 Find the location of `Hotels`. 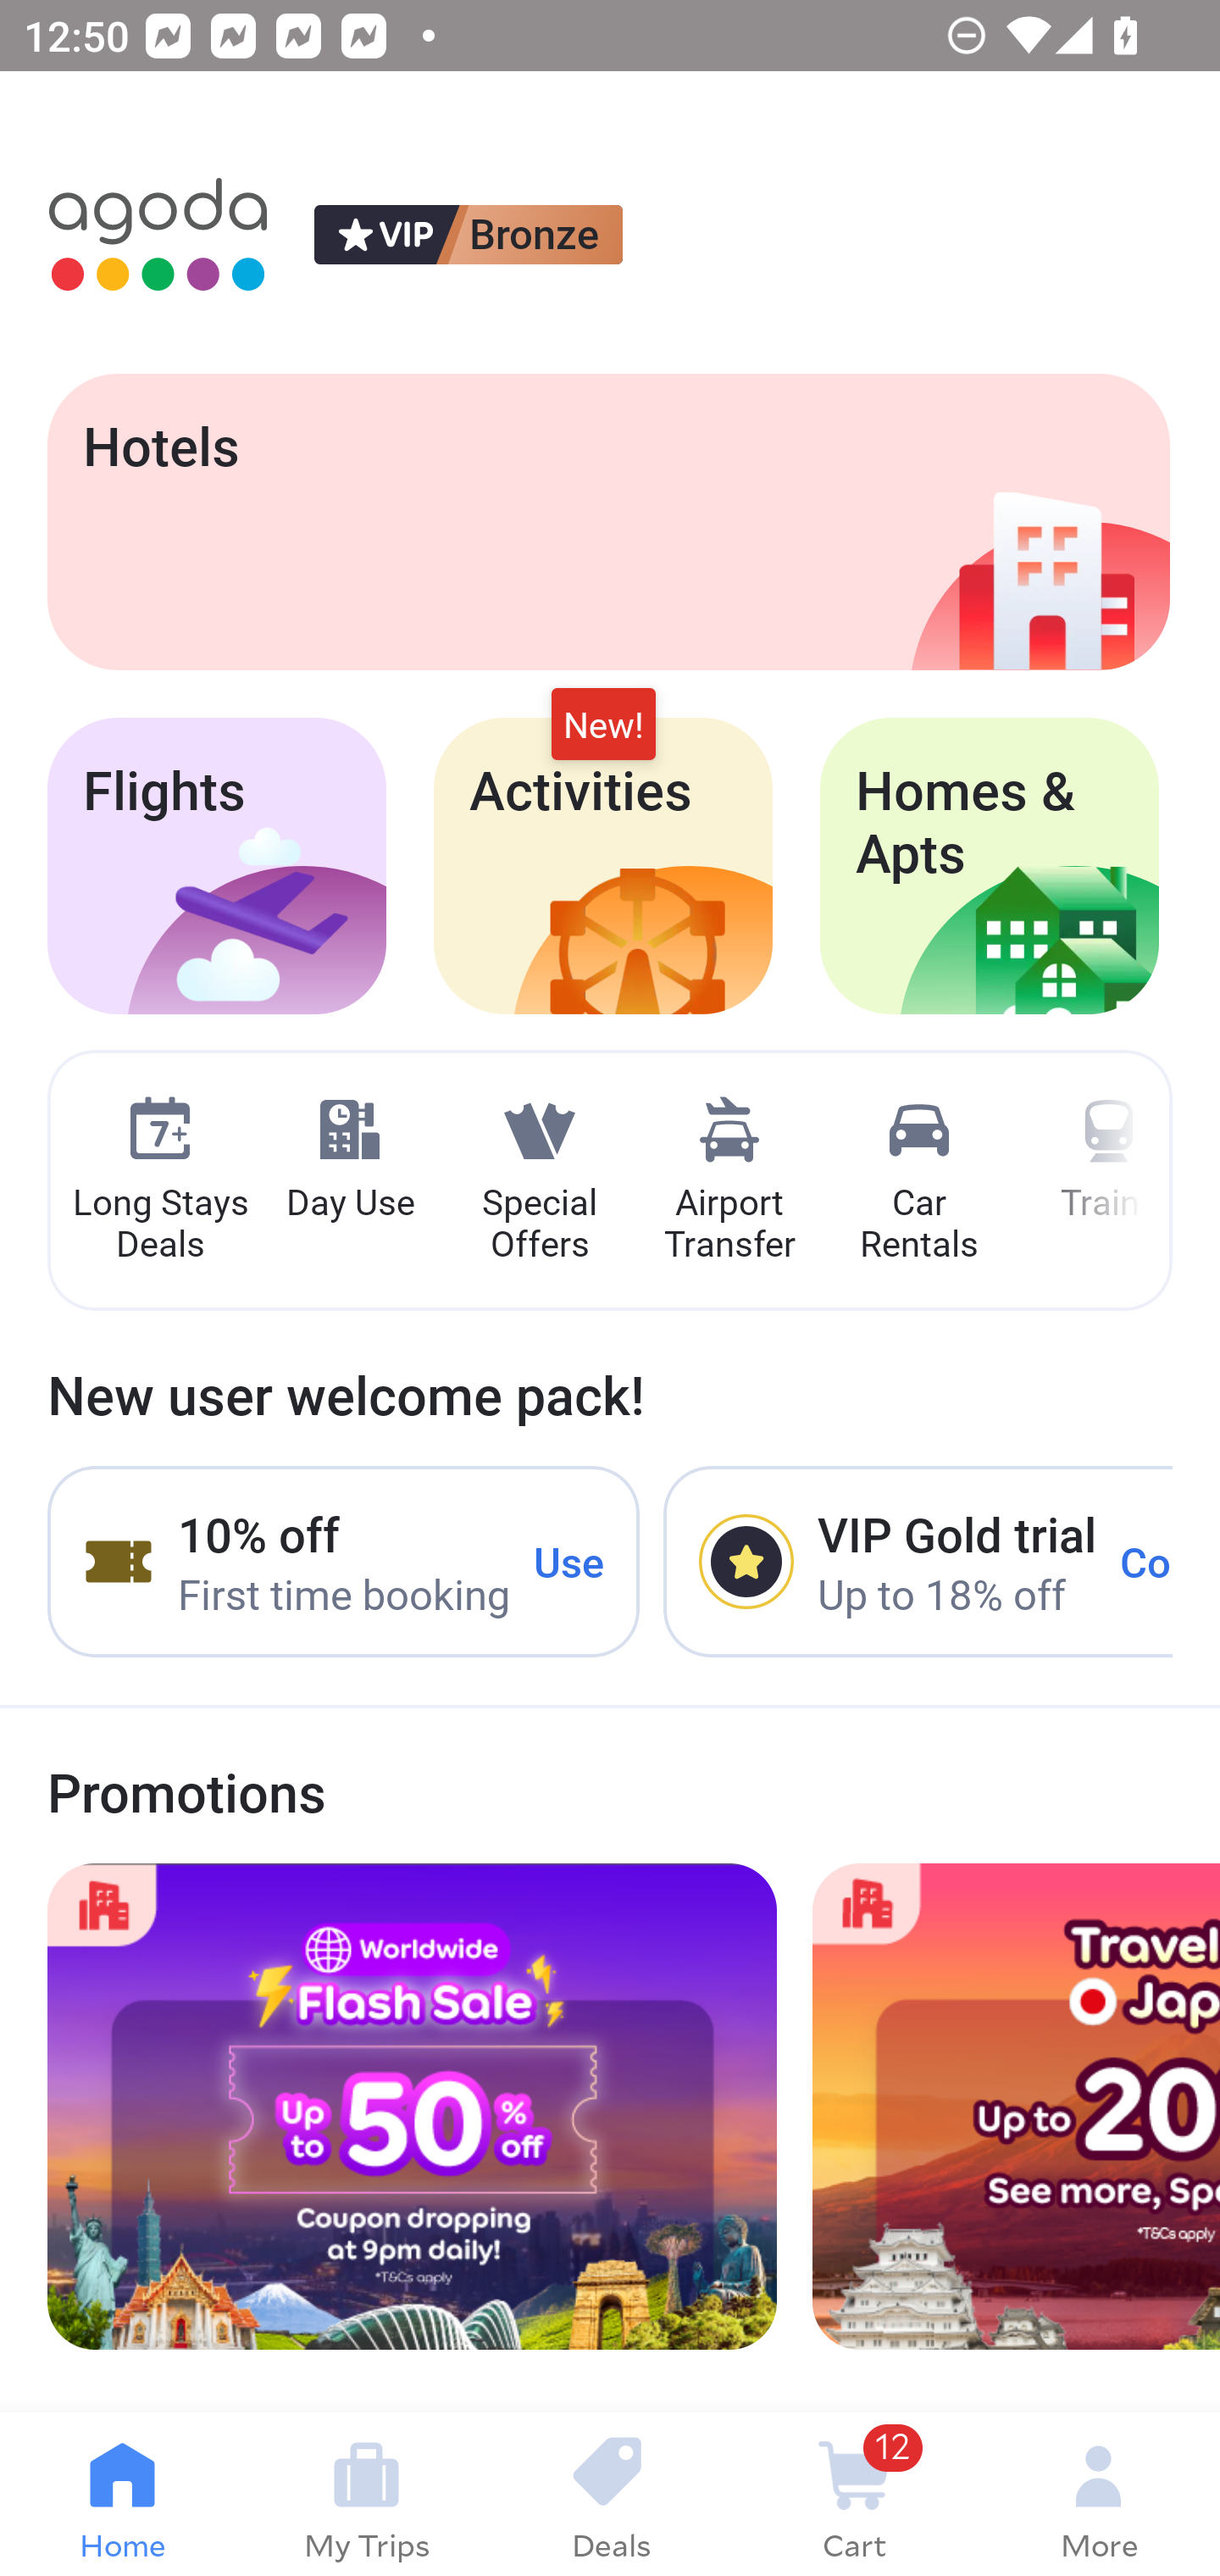

Hotels is located at coordinates (608, 521).